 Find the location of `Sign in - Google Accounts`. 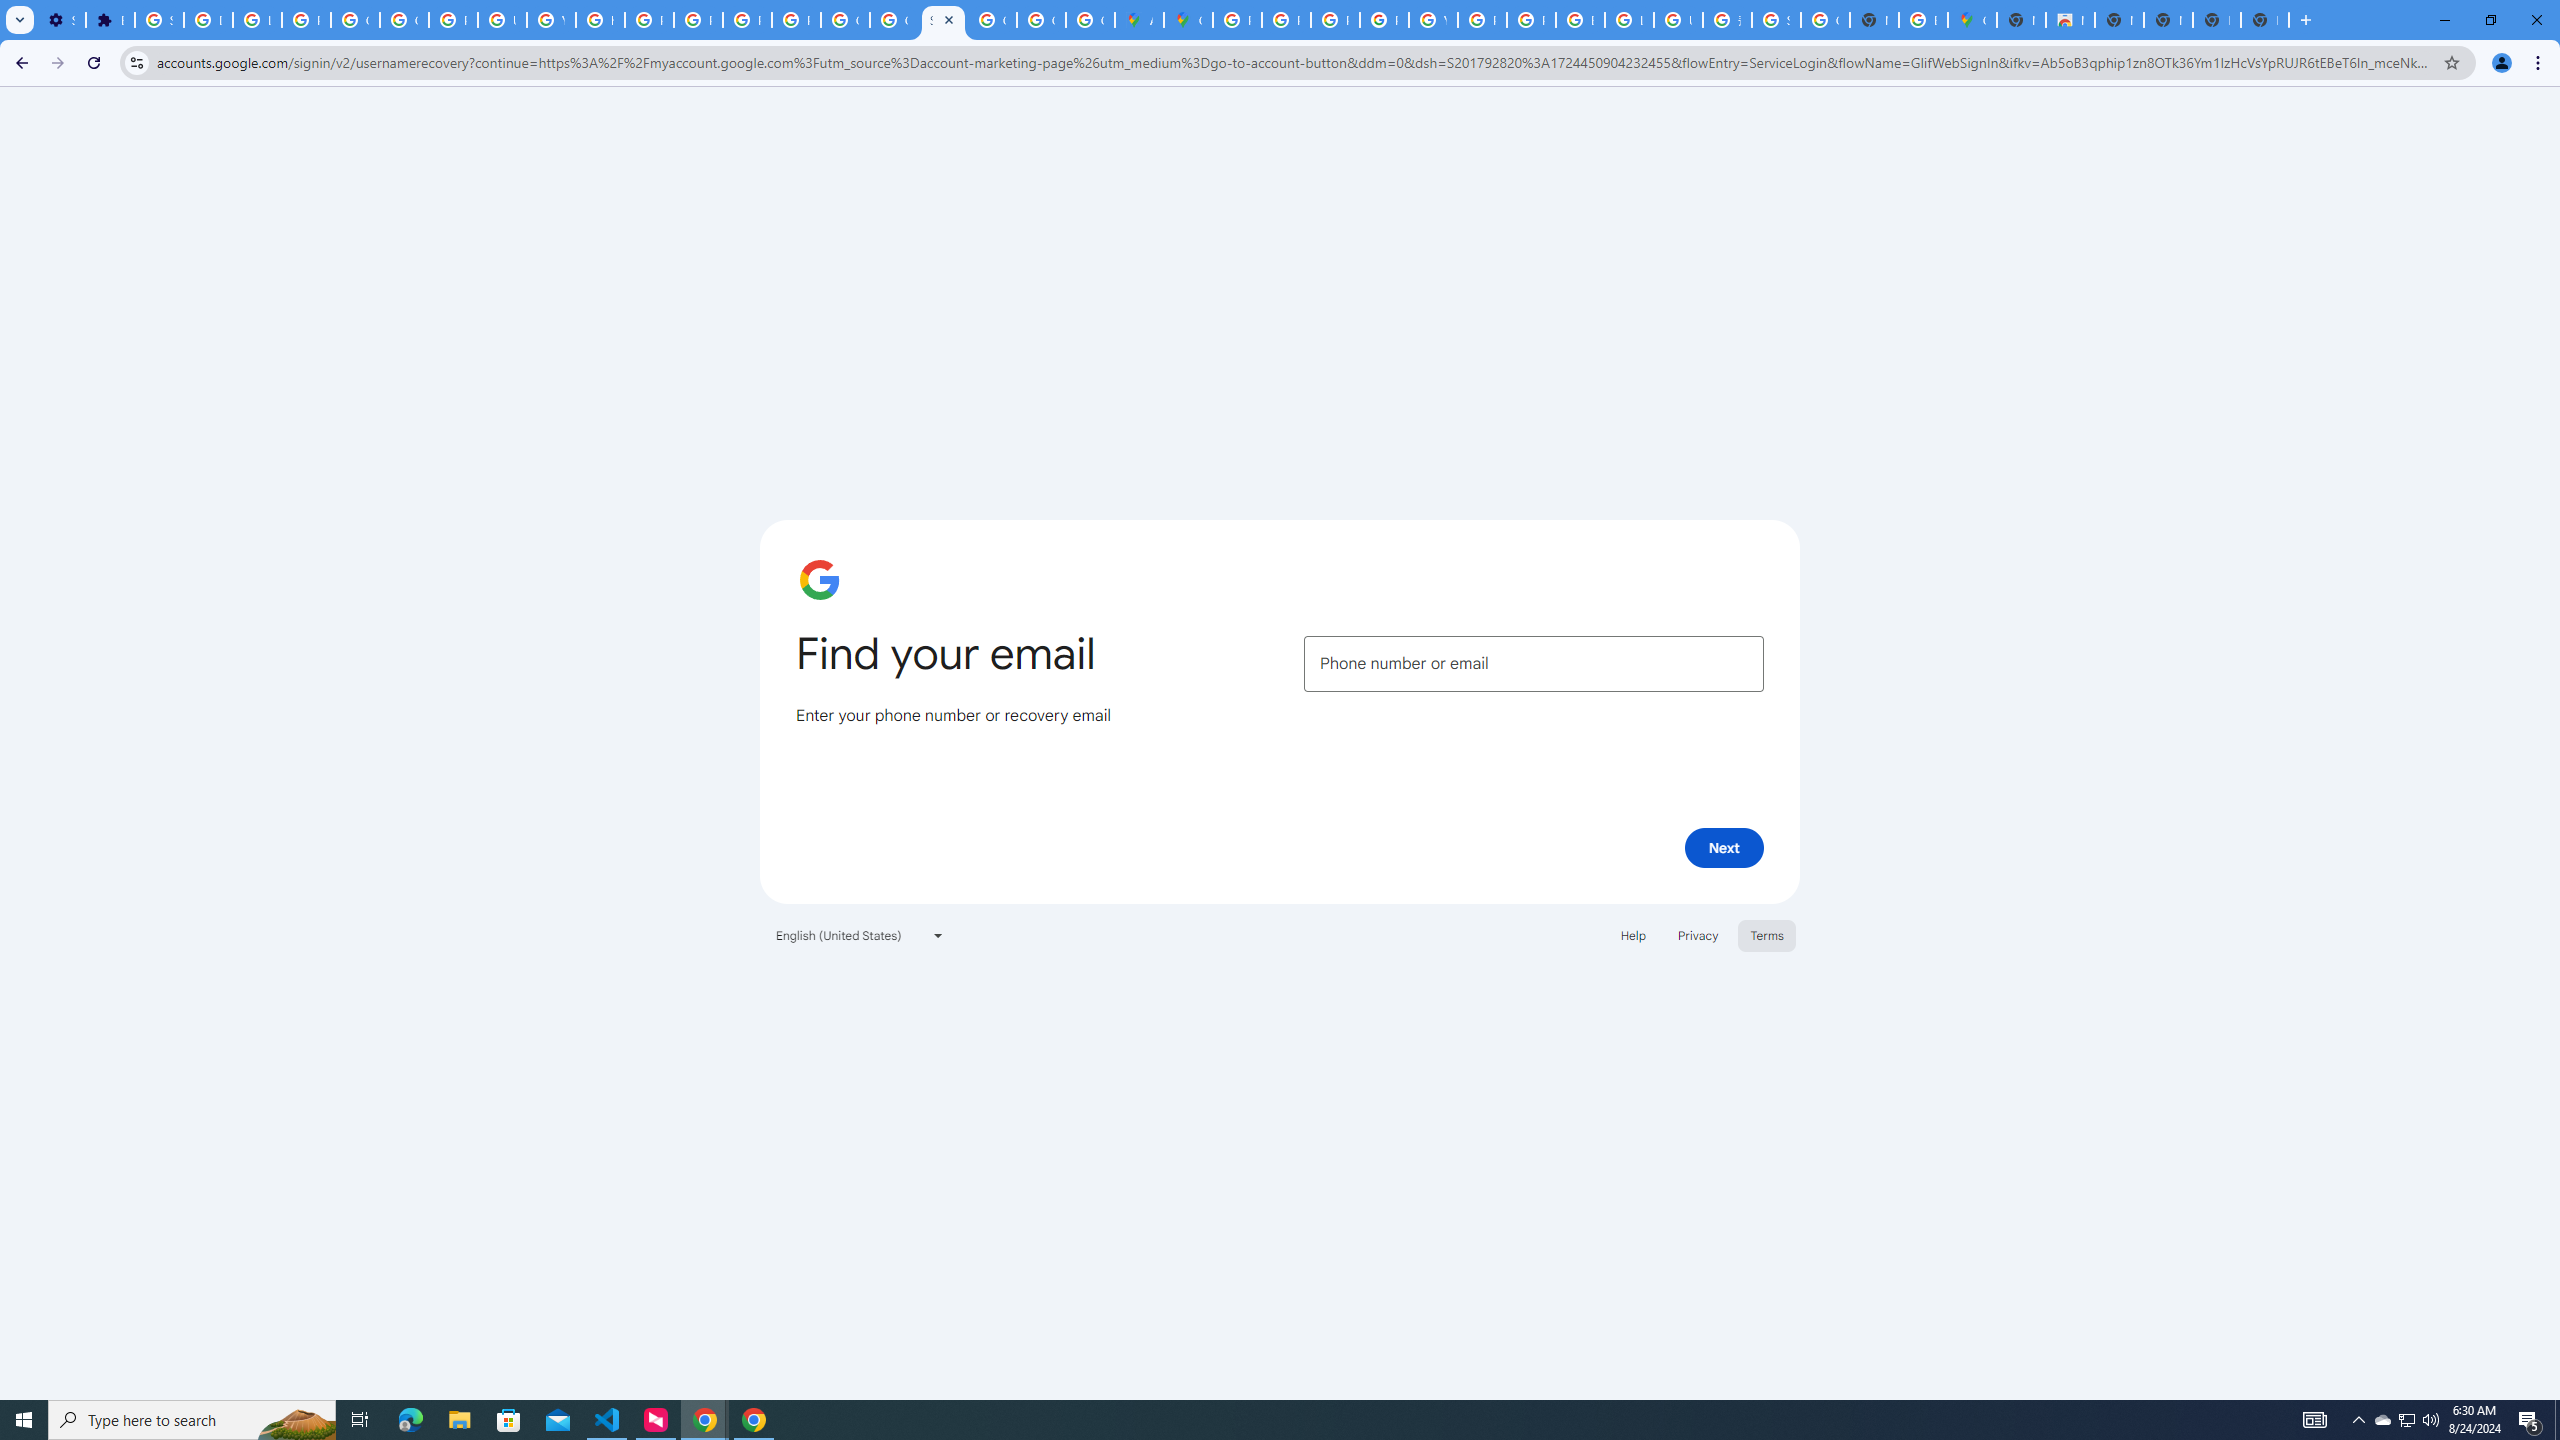

Sign in - Google Accounts is located at coordinates (942, 20).